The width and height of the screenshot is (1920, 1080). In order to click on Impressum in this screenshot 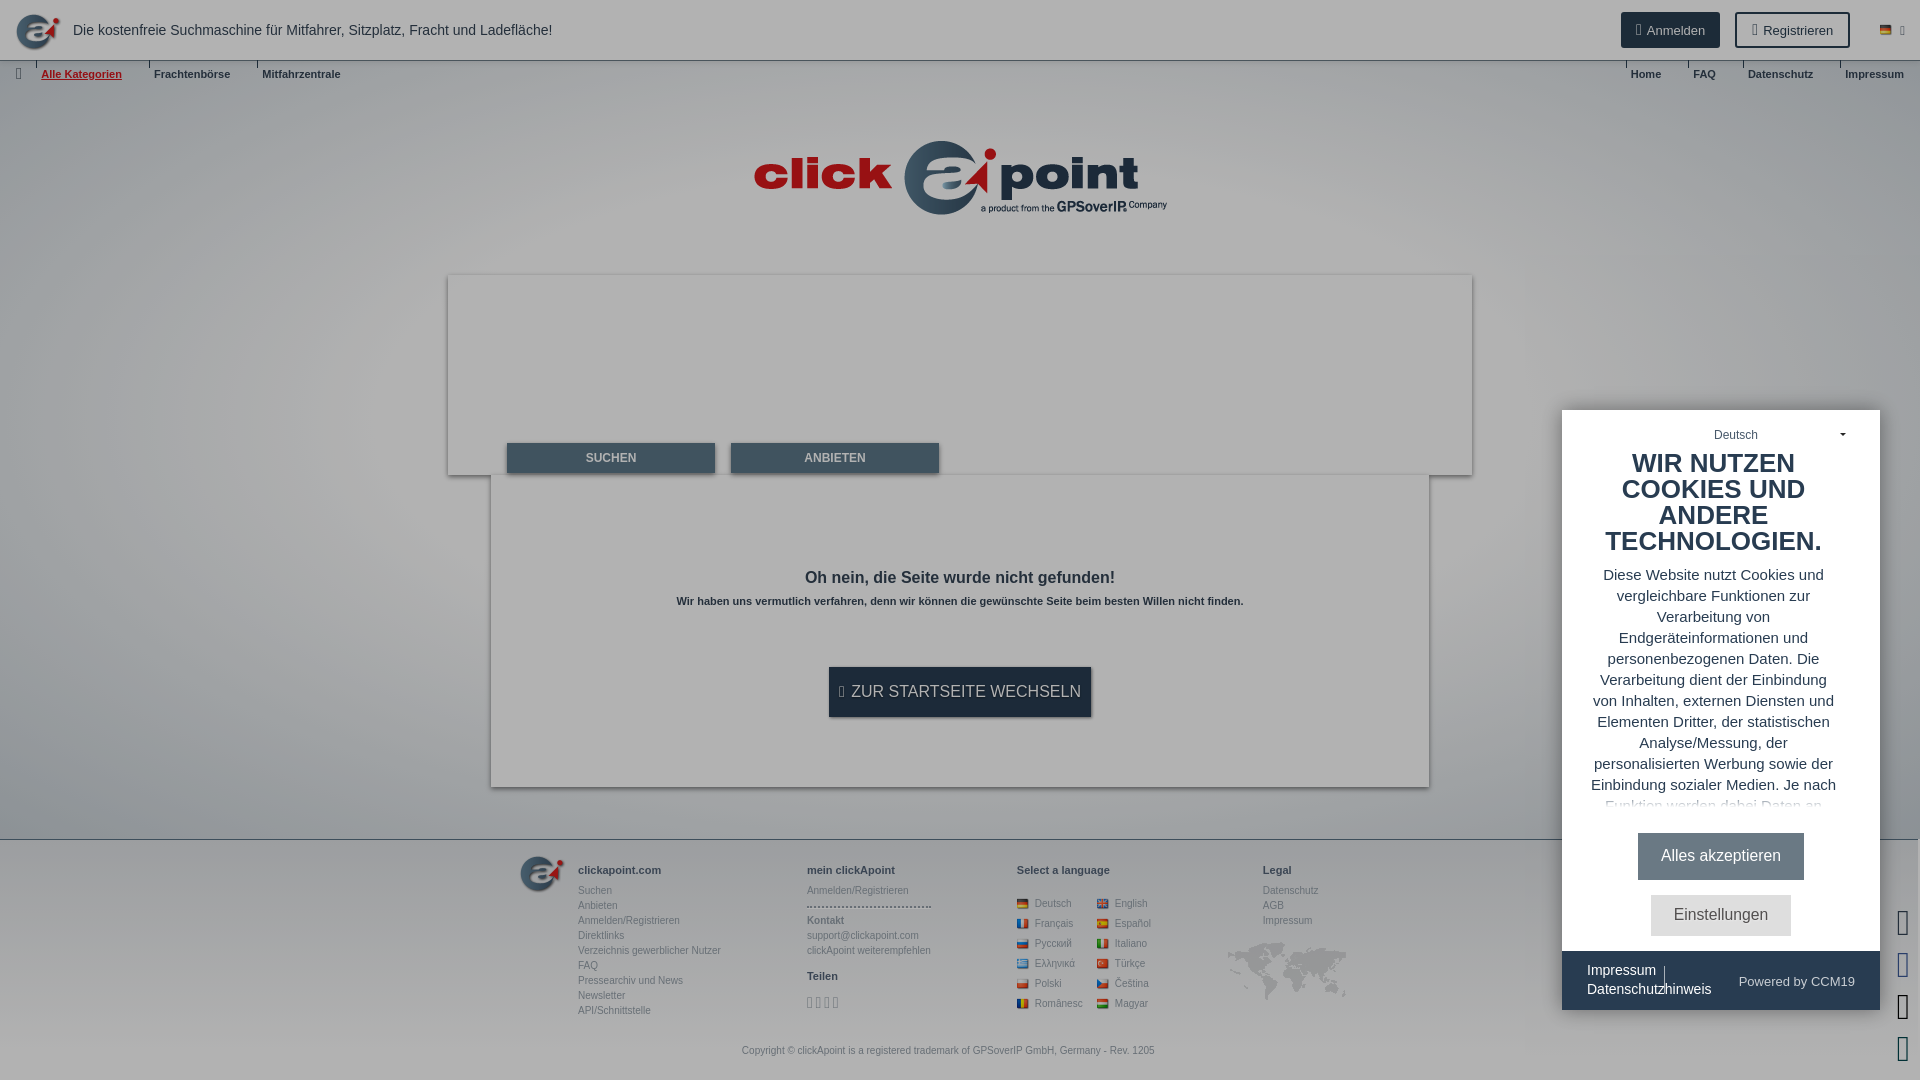, I will do `click(1874, 74)`.